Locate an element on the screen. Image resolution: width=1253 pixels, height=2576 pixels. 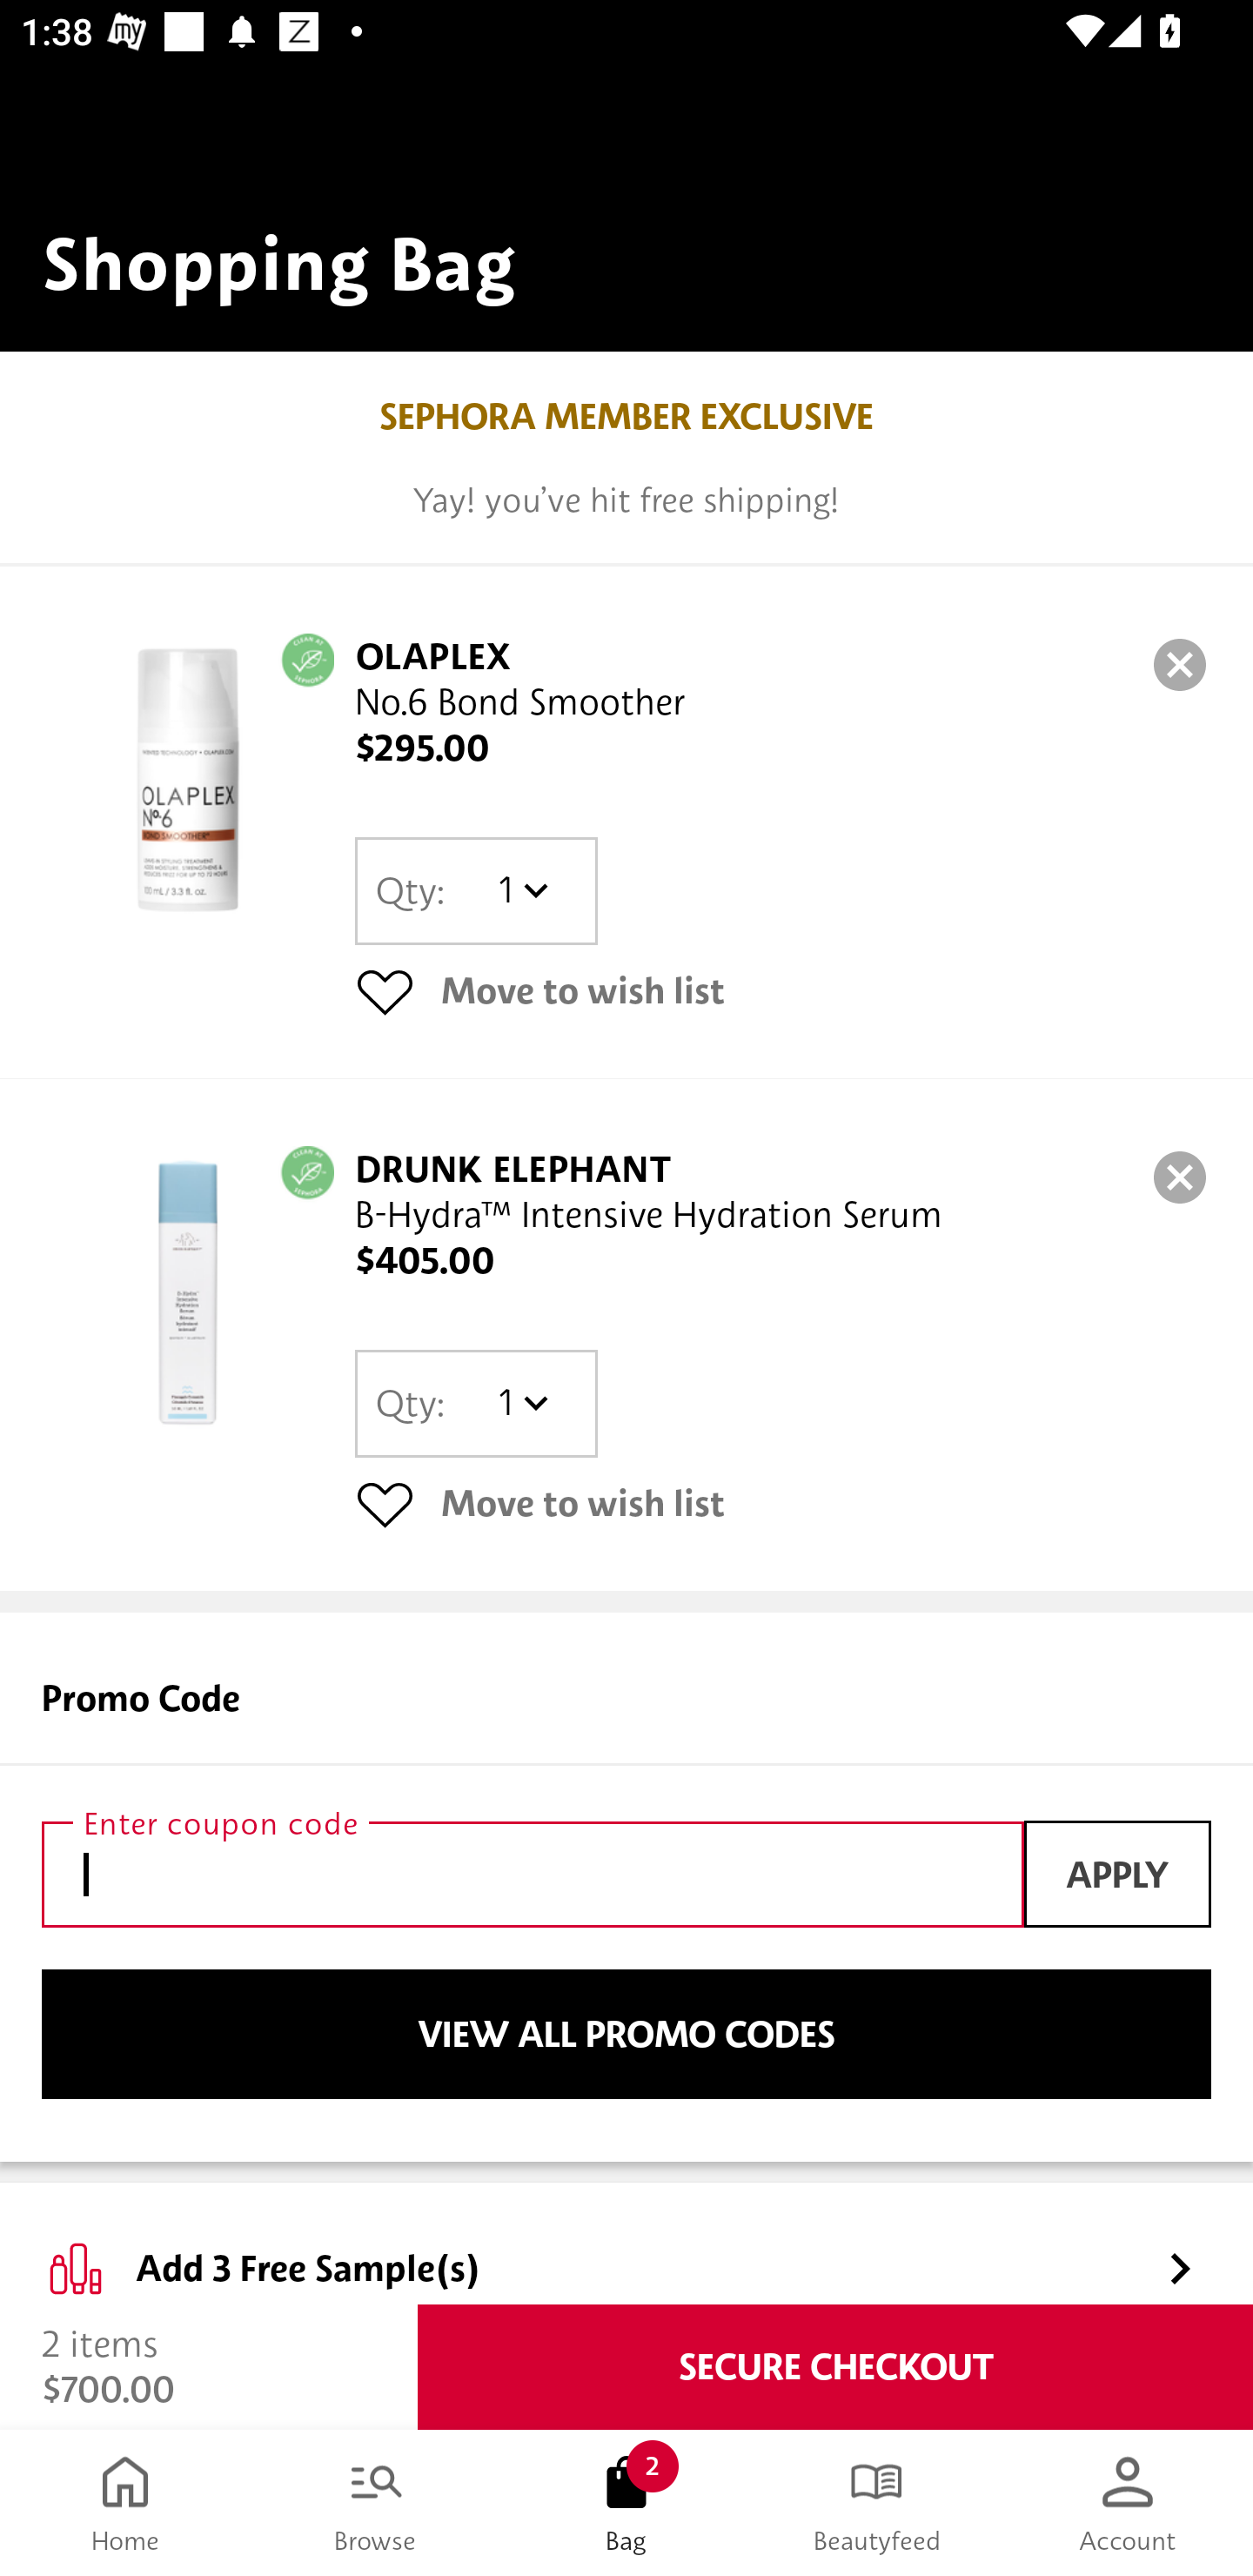
Beautyfeed is located at coordinates (877, 2503).